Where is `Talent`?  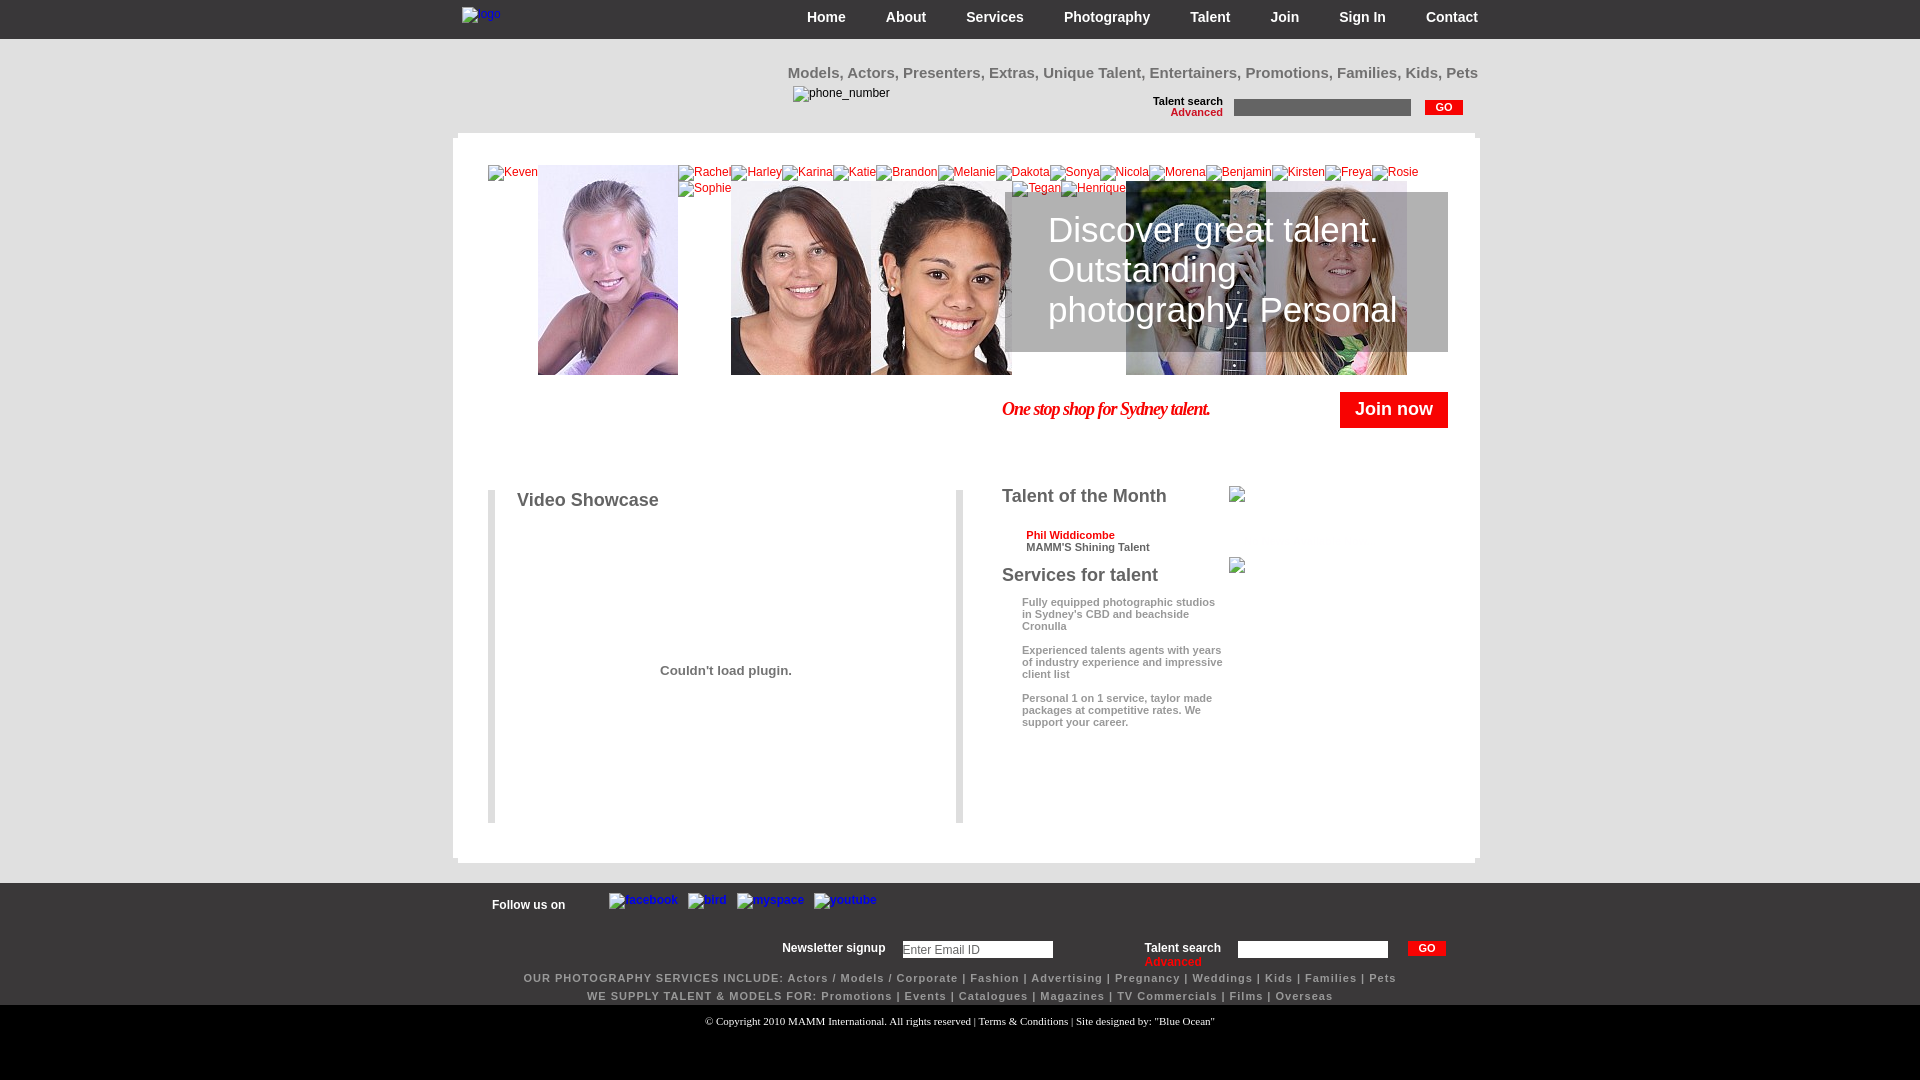
Talent is located at coordinates (1210, 19).